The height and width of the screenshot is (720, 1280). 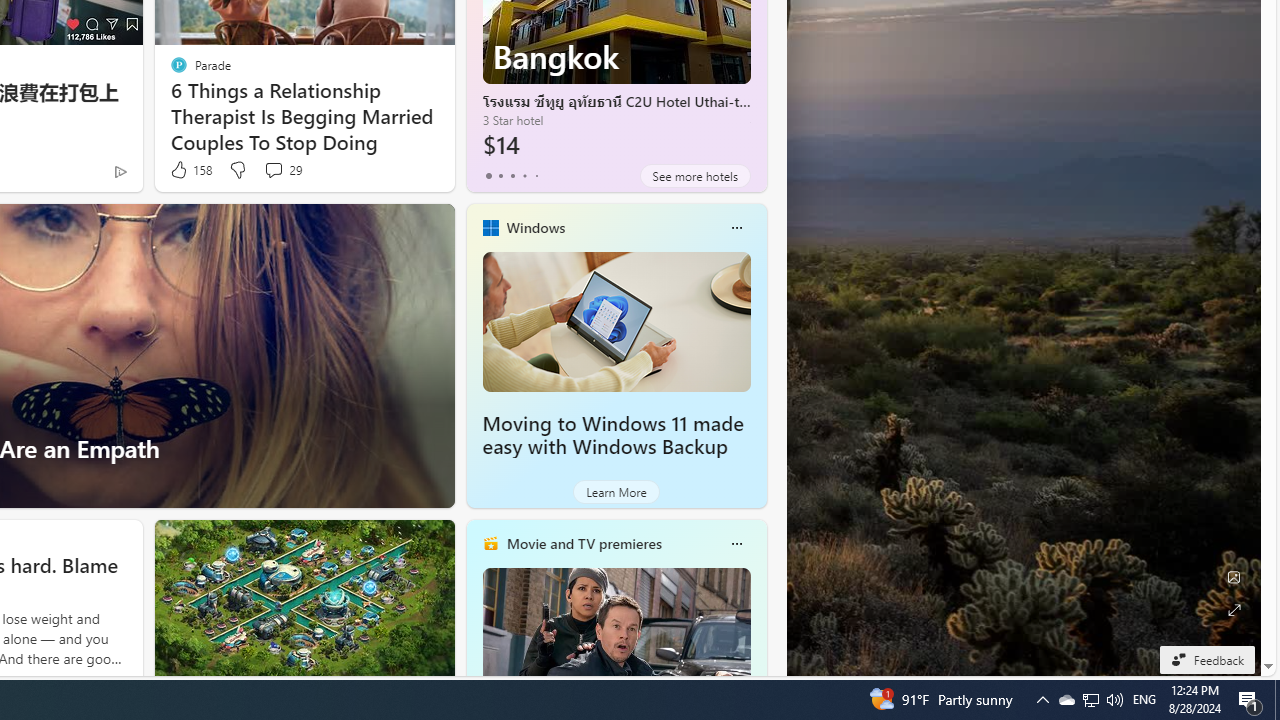 I want to click on Moving to Windows 11 made easy with Windows Backup, so click(x=612, y=435).